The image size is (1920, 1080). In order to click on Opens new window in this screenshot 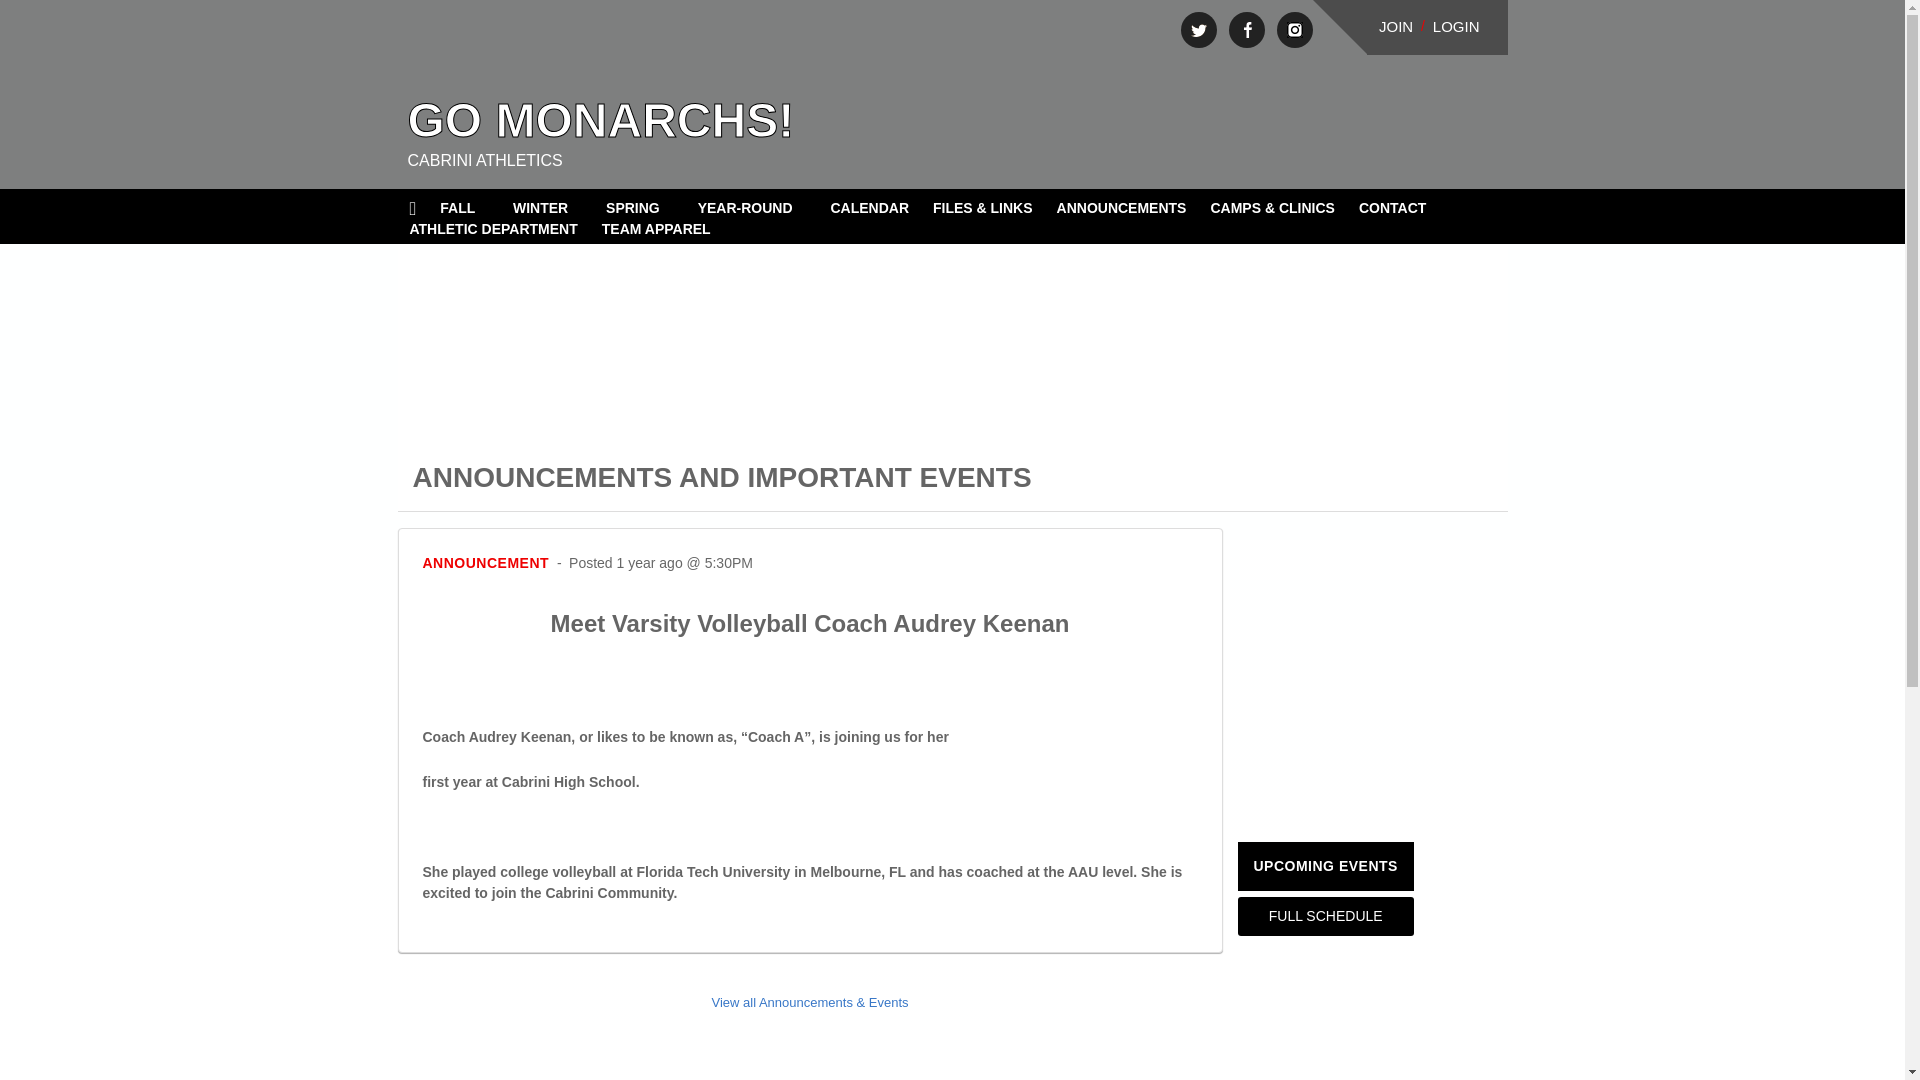, I will do `click(1246, 29)`.